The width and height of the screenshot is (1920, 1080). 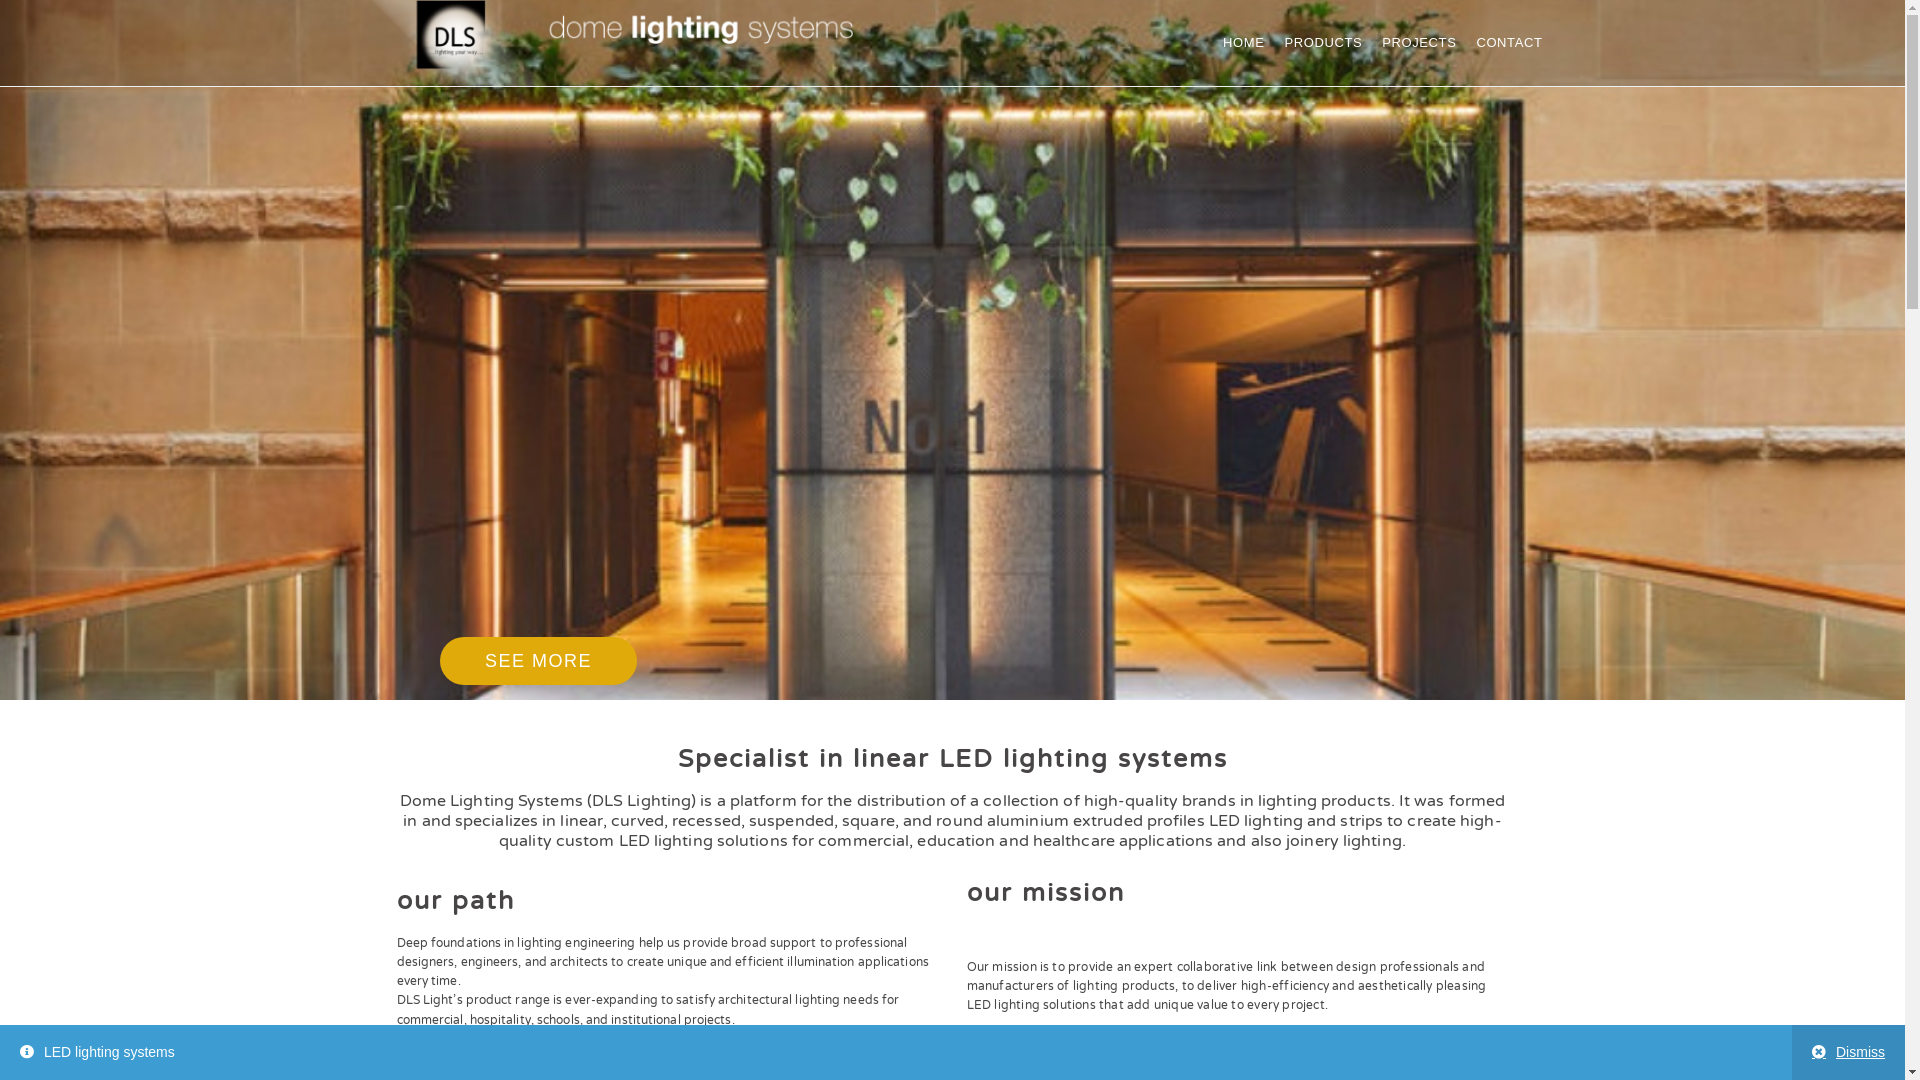 I want to click on SEE MORE, so click(x=538, y=661).